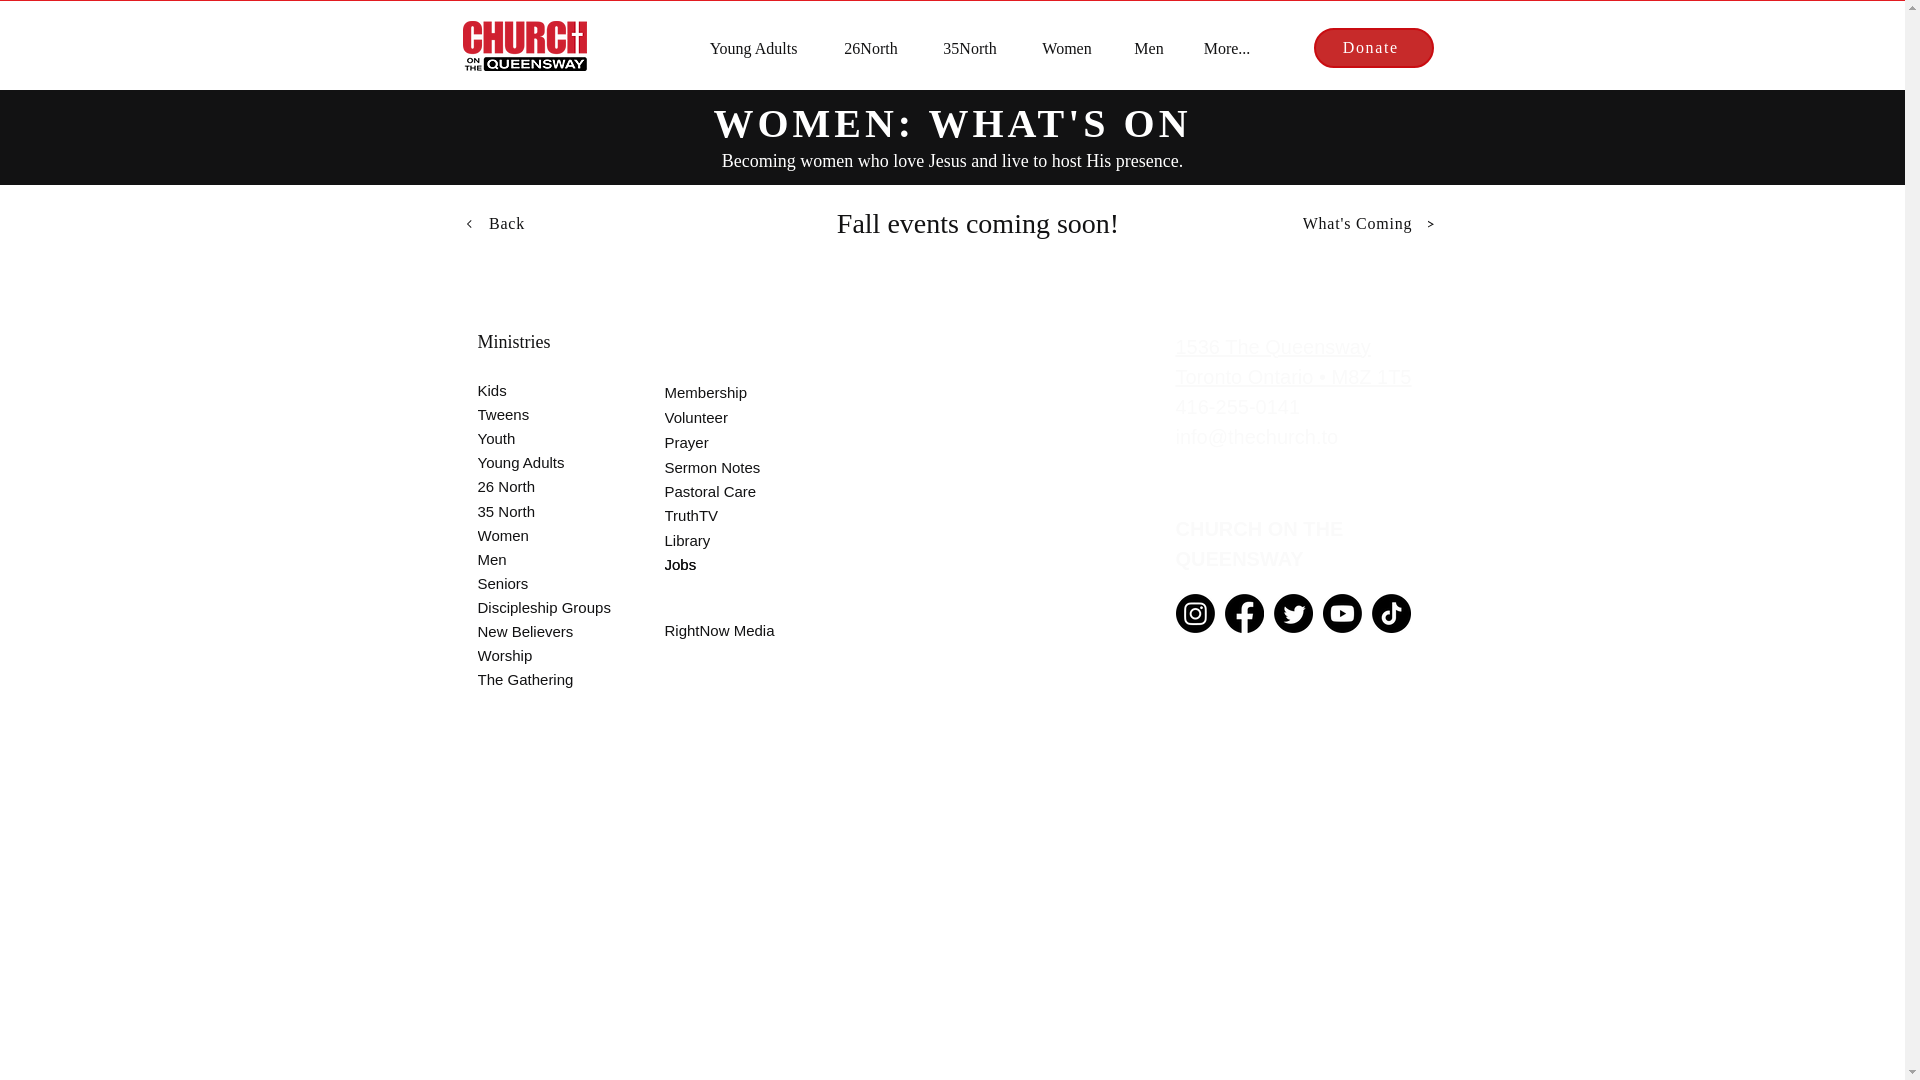 Image resolution: width=1920 pixels, height=1080 pixels. What do you see at coordinates (534, 558) in the screenshot?
I see `Men` at bounding box center [534, 558].